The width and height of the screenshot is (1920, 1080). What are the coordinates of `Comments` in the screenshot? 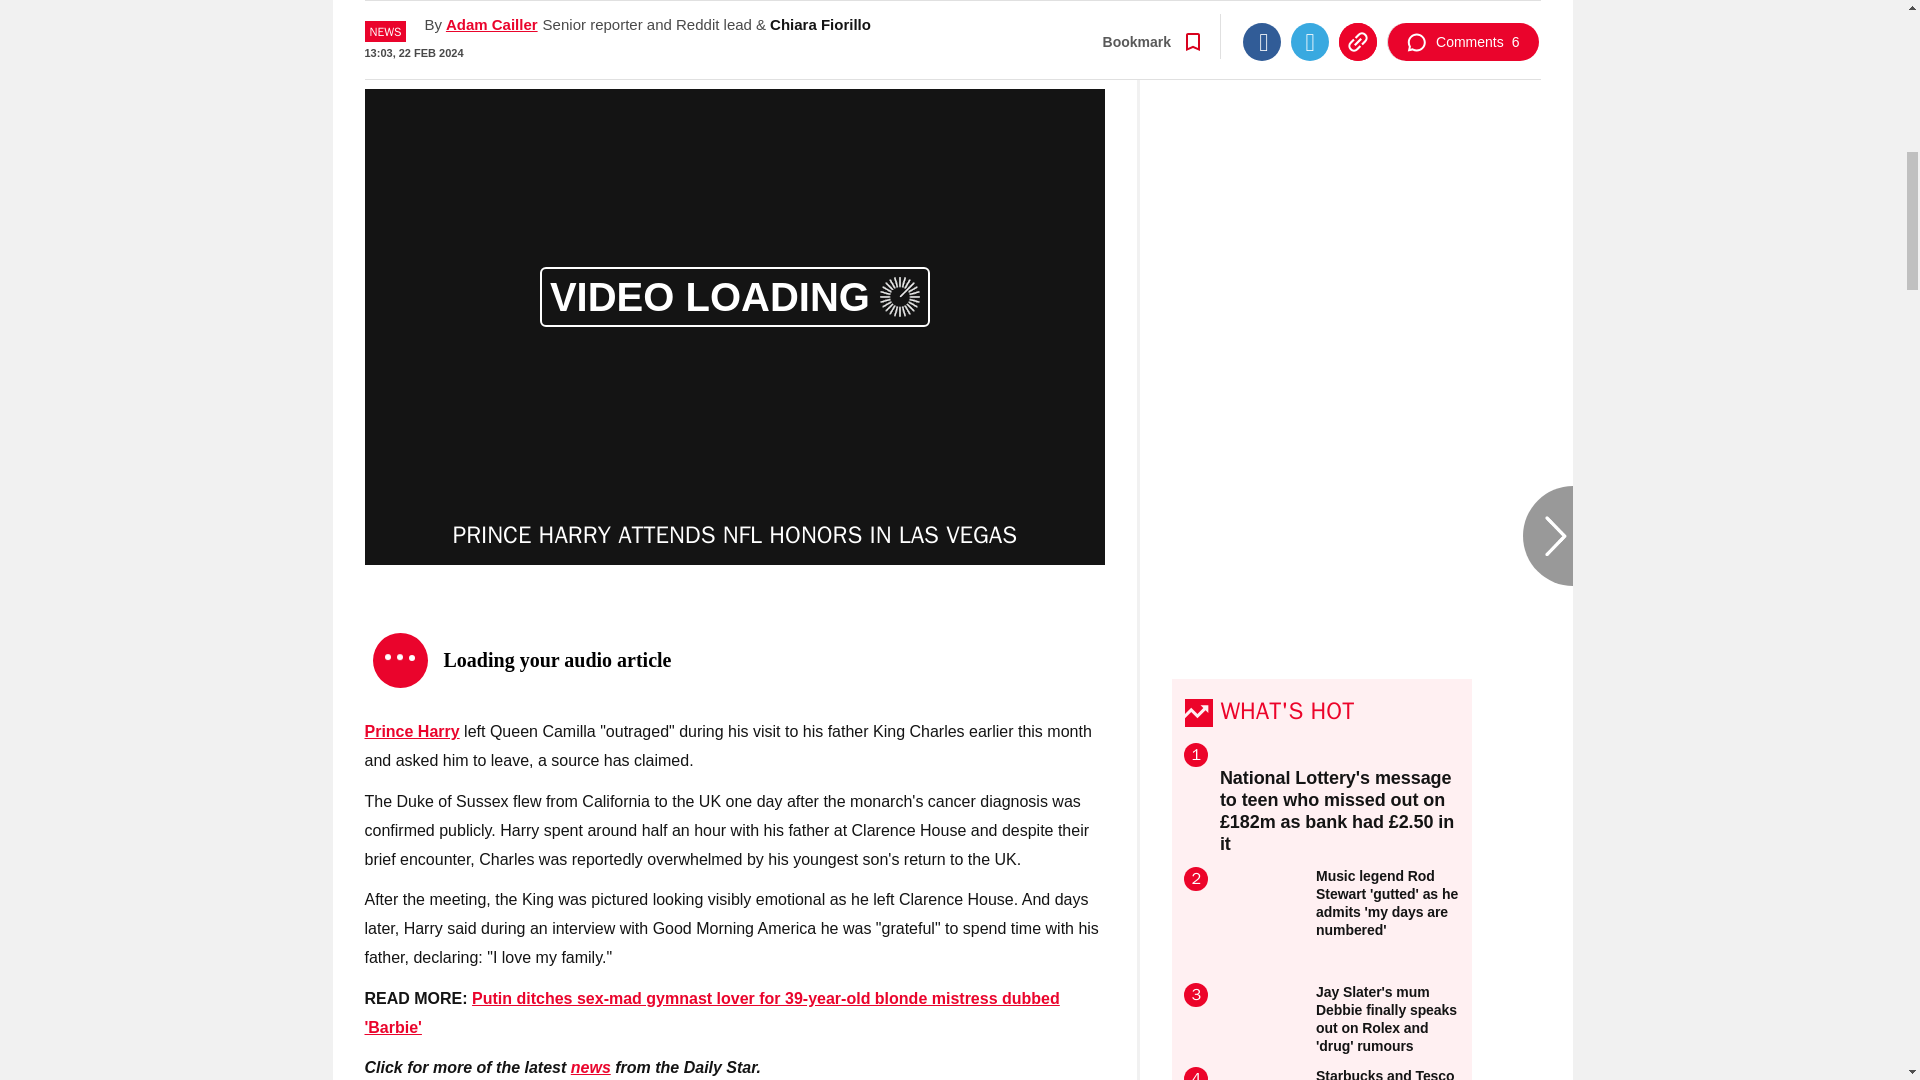 It's located at (1462, 14).